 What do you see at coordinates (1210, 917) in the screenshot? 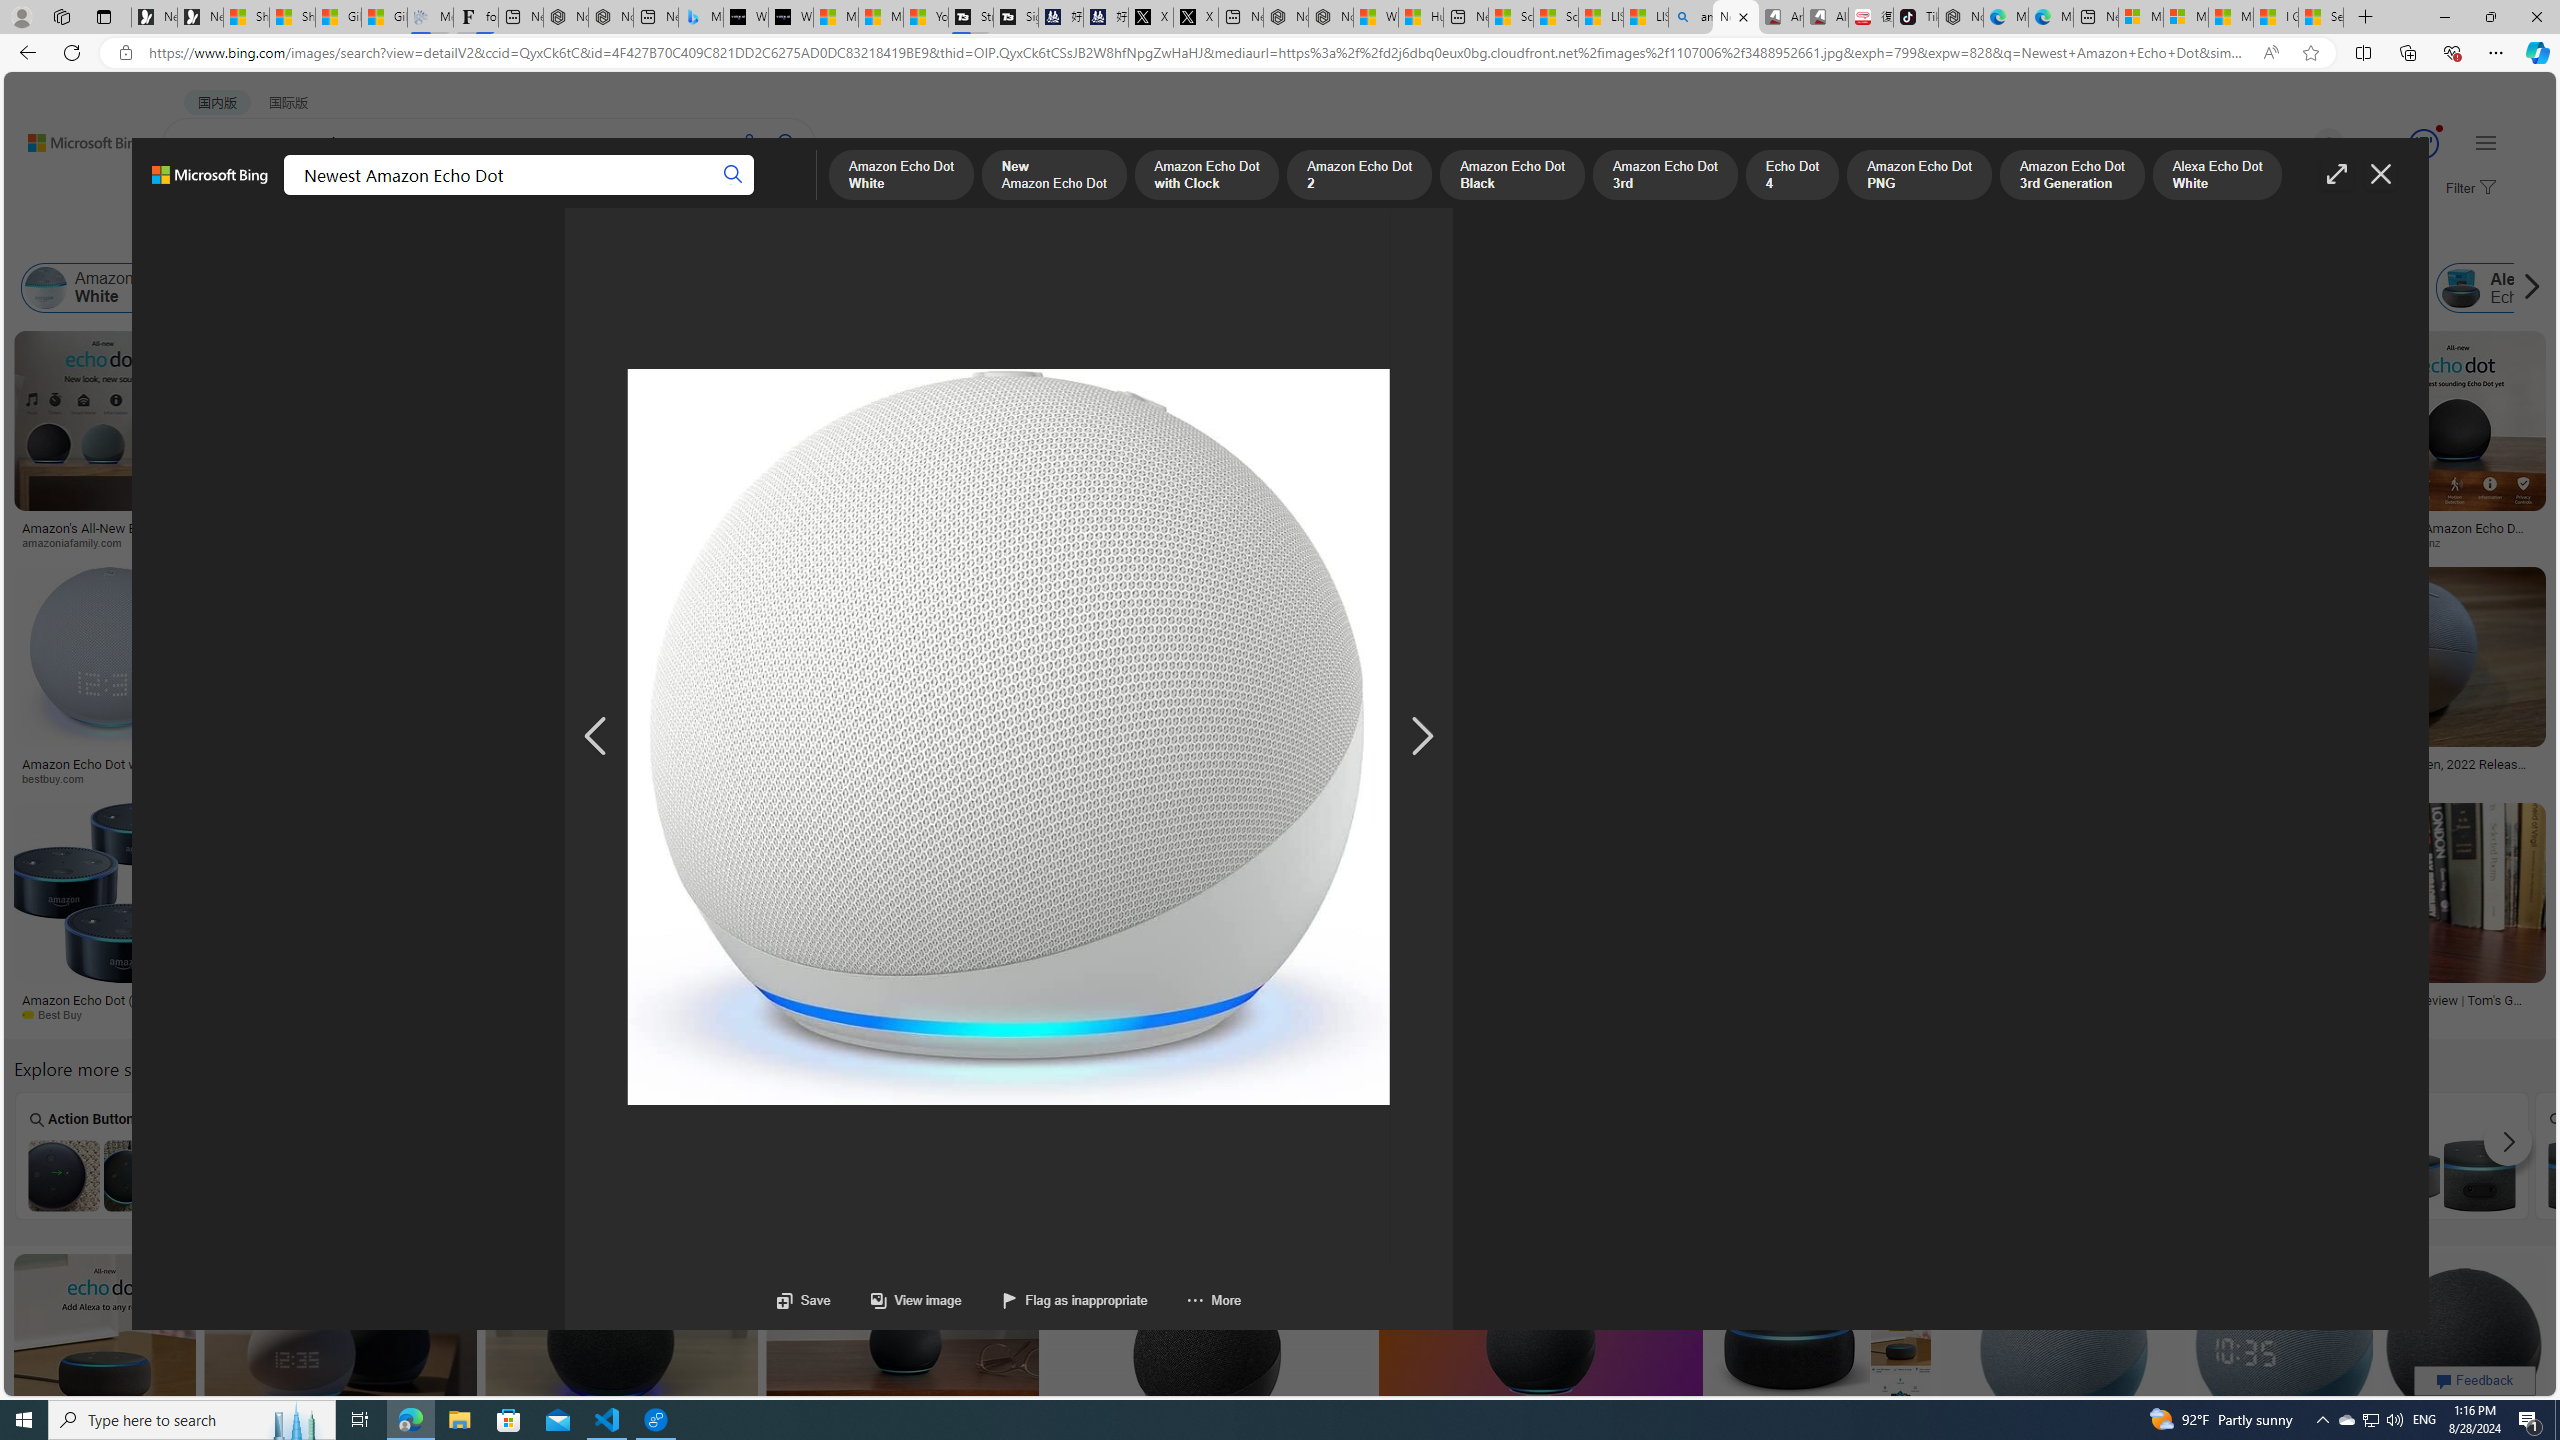
I see `Amazon Echo Dot (2019) | TechRadarTechRadarSave` at bounding box center [1210, 917].